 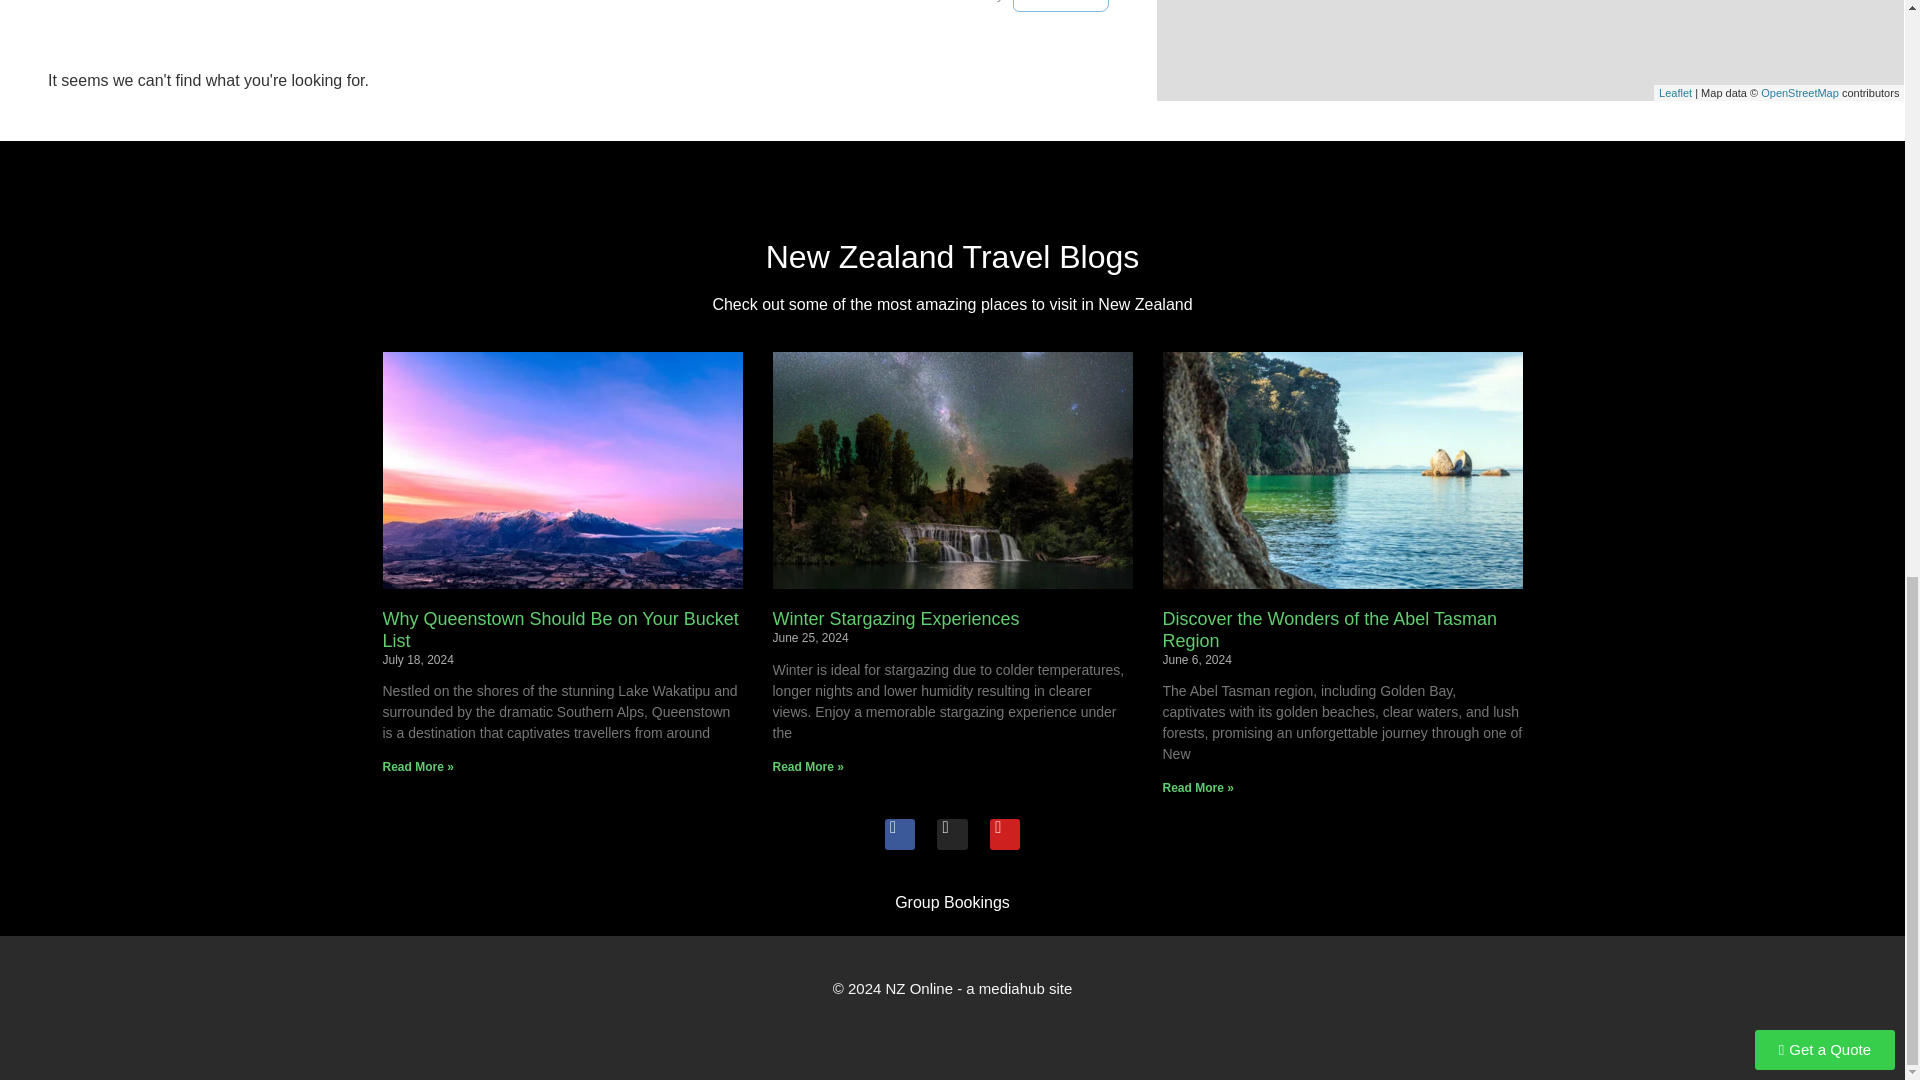 What do you see at coordinates (1674, 93) in the screenshot?
I see `A JS library for interactive maps` at bounding box center [1674, 93].